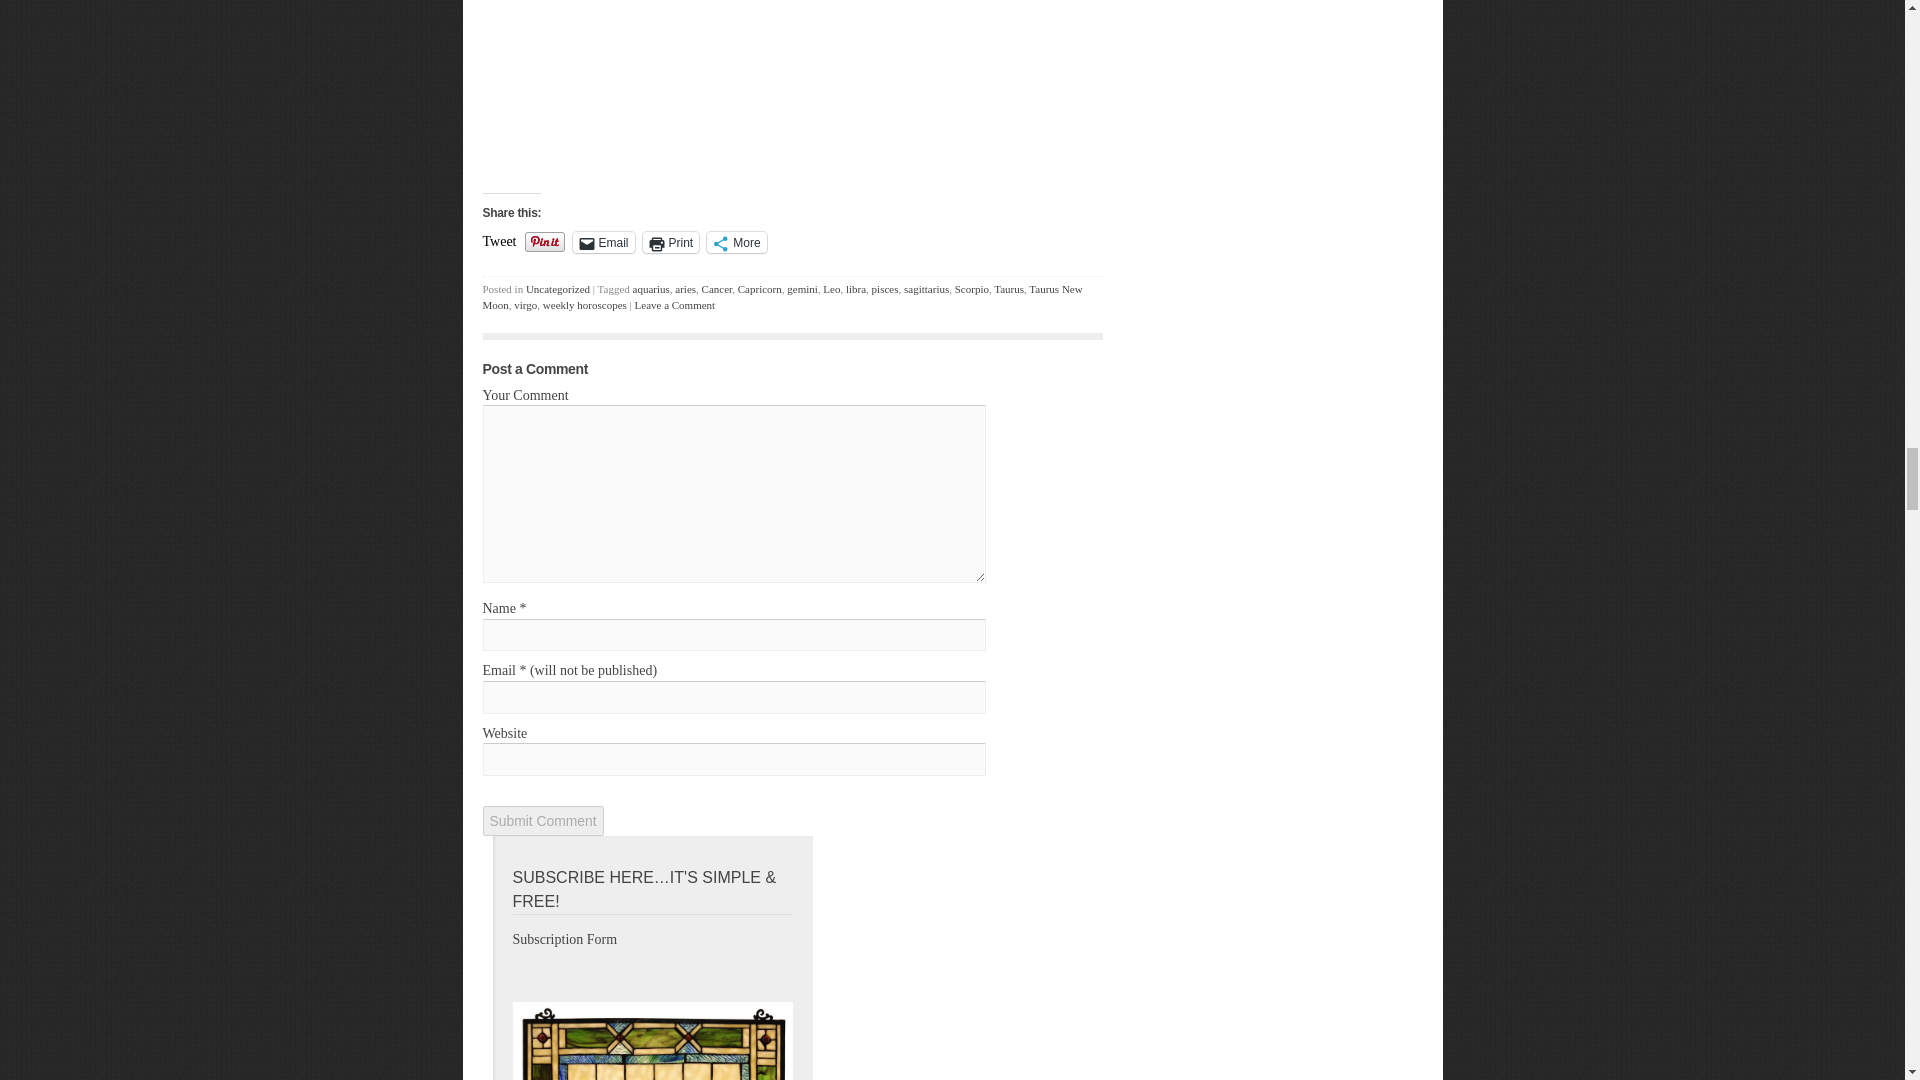 Image resolution: width=1920 pixels, height=1080 pixels. I want to click on aquarius, so click(652, 288).